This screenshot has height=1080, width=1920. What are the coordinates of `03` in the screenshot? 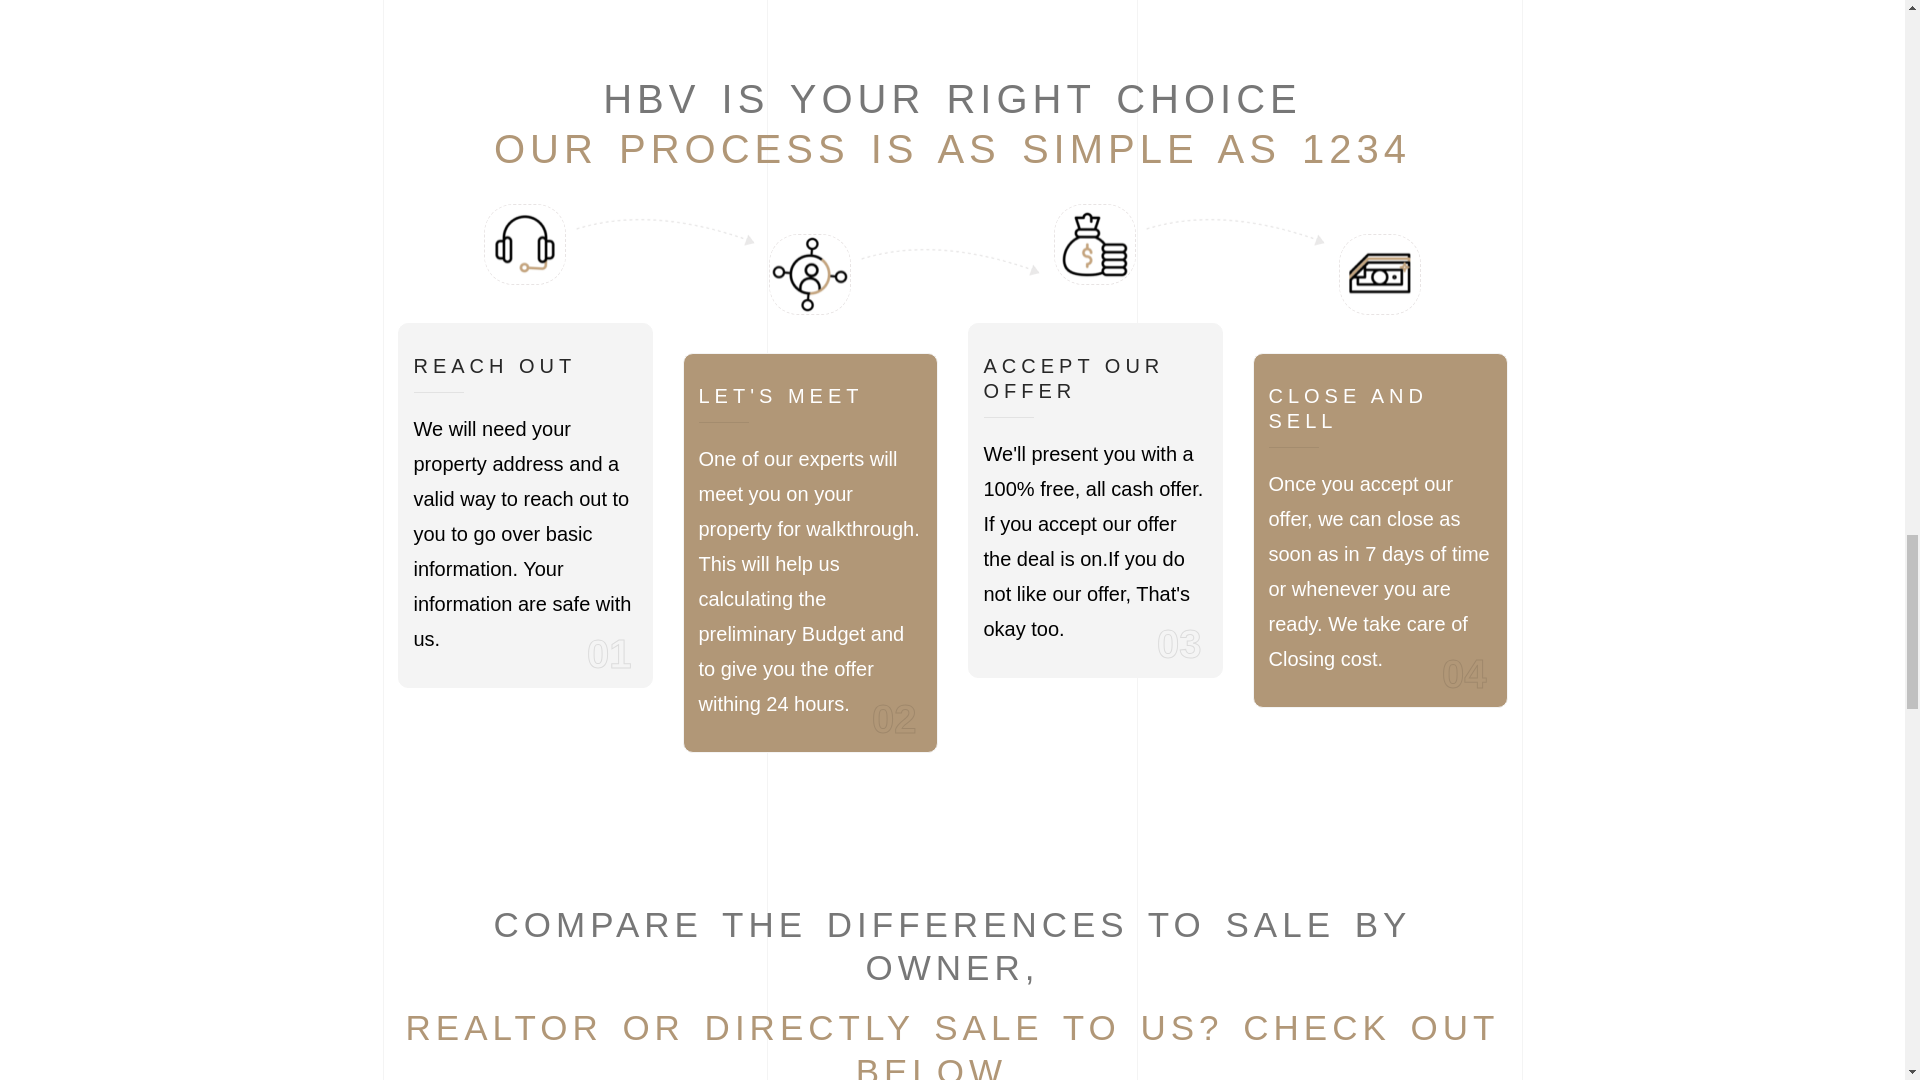 It's located at (1179, 642).